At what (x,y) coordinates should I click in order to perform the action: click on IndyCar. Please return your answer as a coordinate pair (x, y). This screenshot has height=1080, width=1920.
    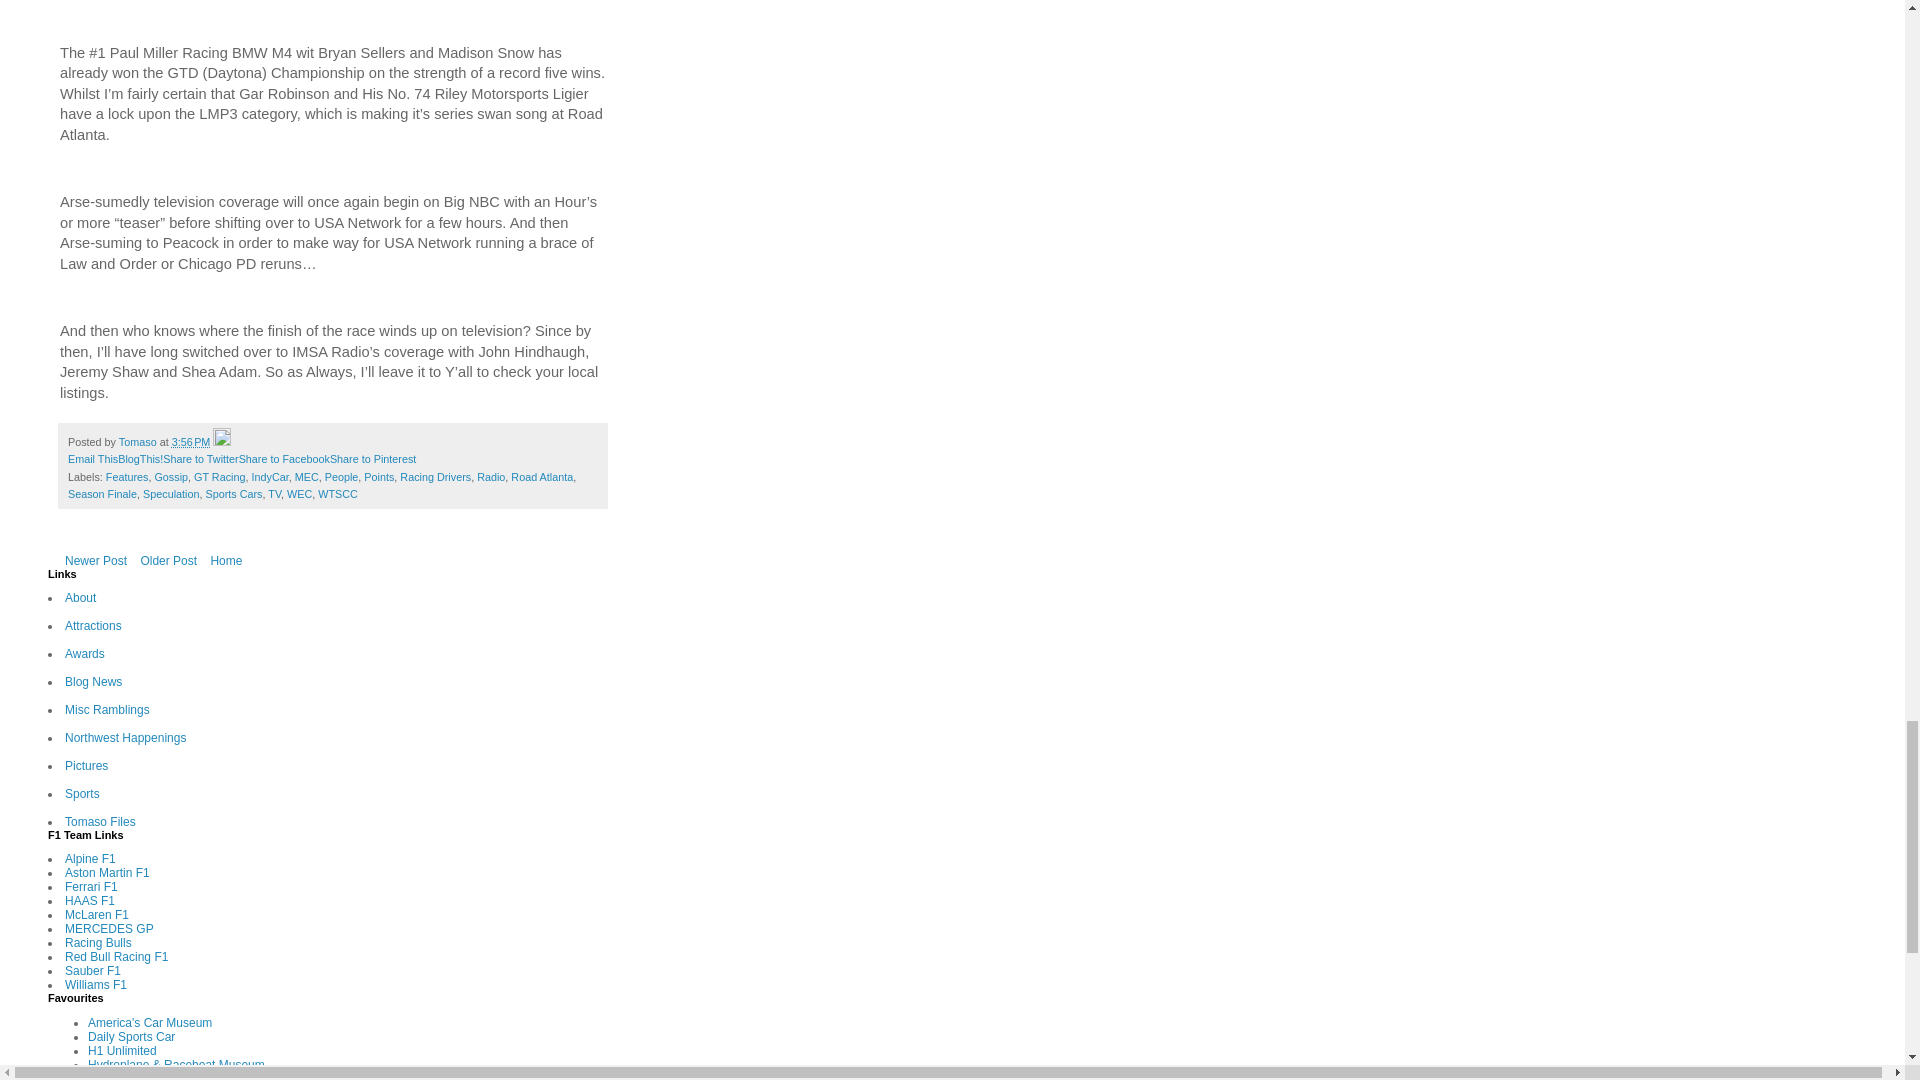
    Looking at the image, I should click on (270, 476).